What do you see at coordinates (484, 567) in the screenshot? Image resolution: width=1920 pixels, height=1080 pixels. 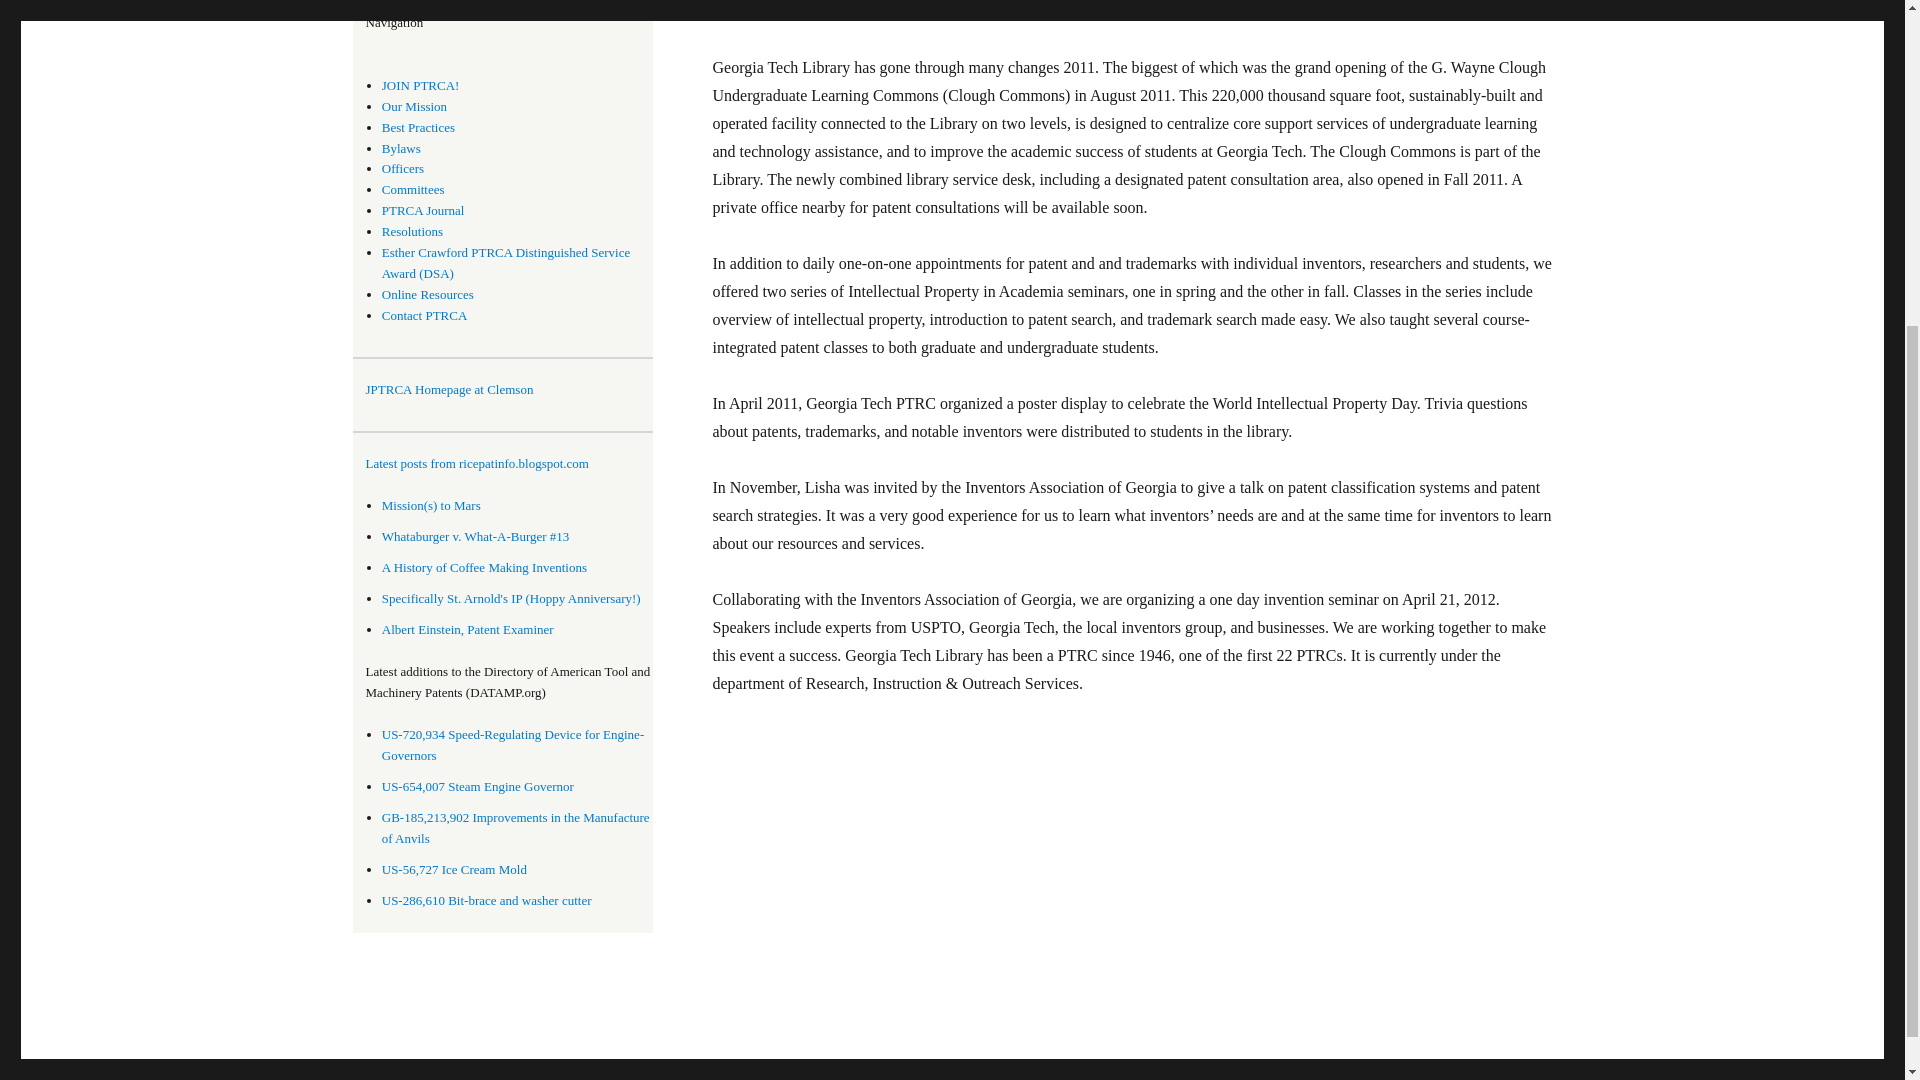 I see `A History of Coffee Making Inventions` at bounding box center [484, 567].